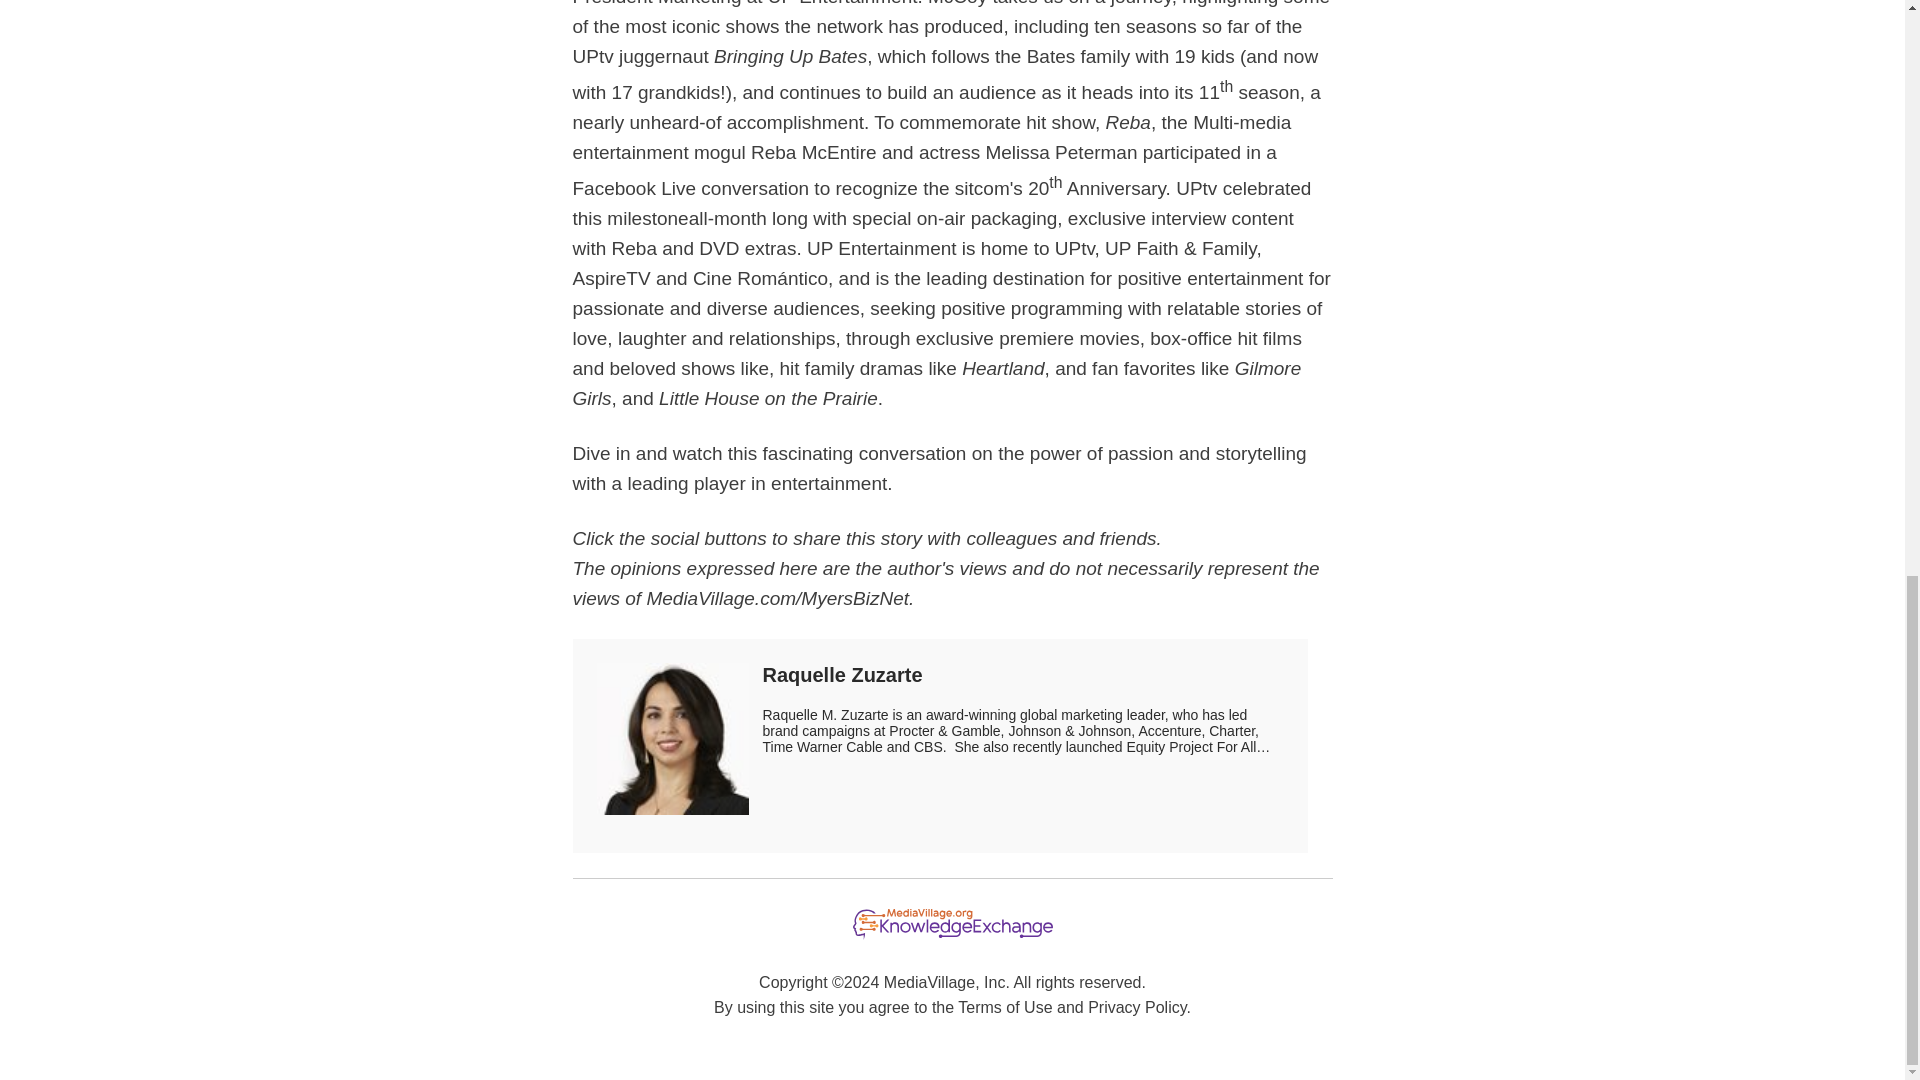 The height and width of the screenshot is (1080, 1920). I want to click on Little House on the Prairie, so click(768, 398).